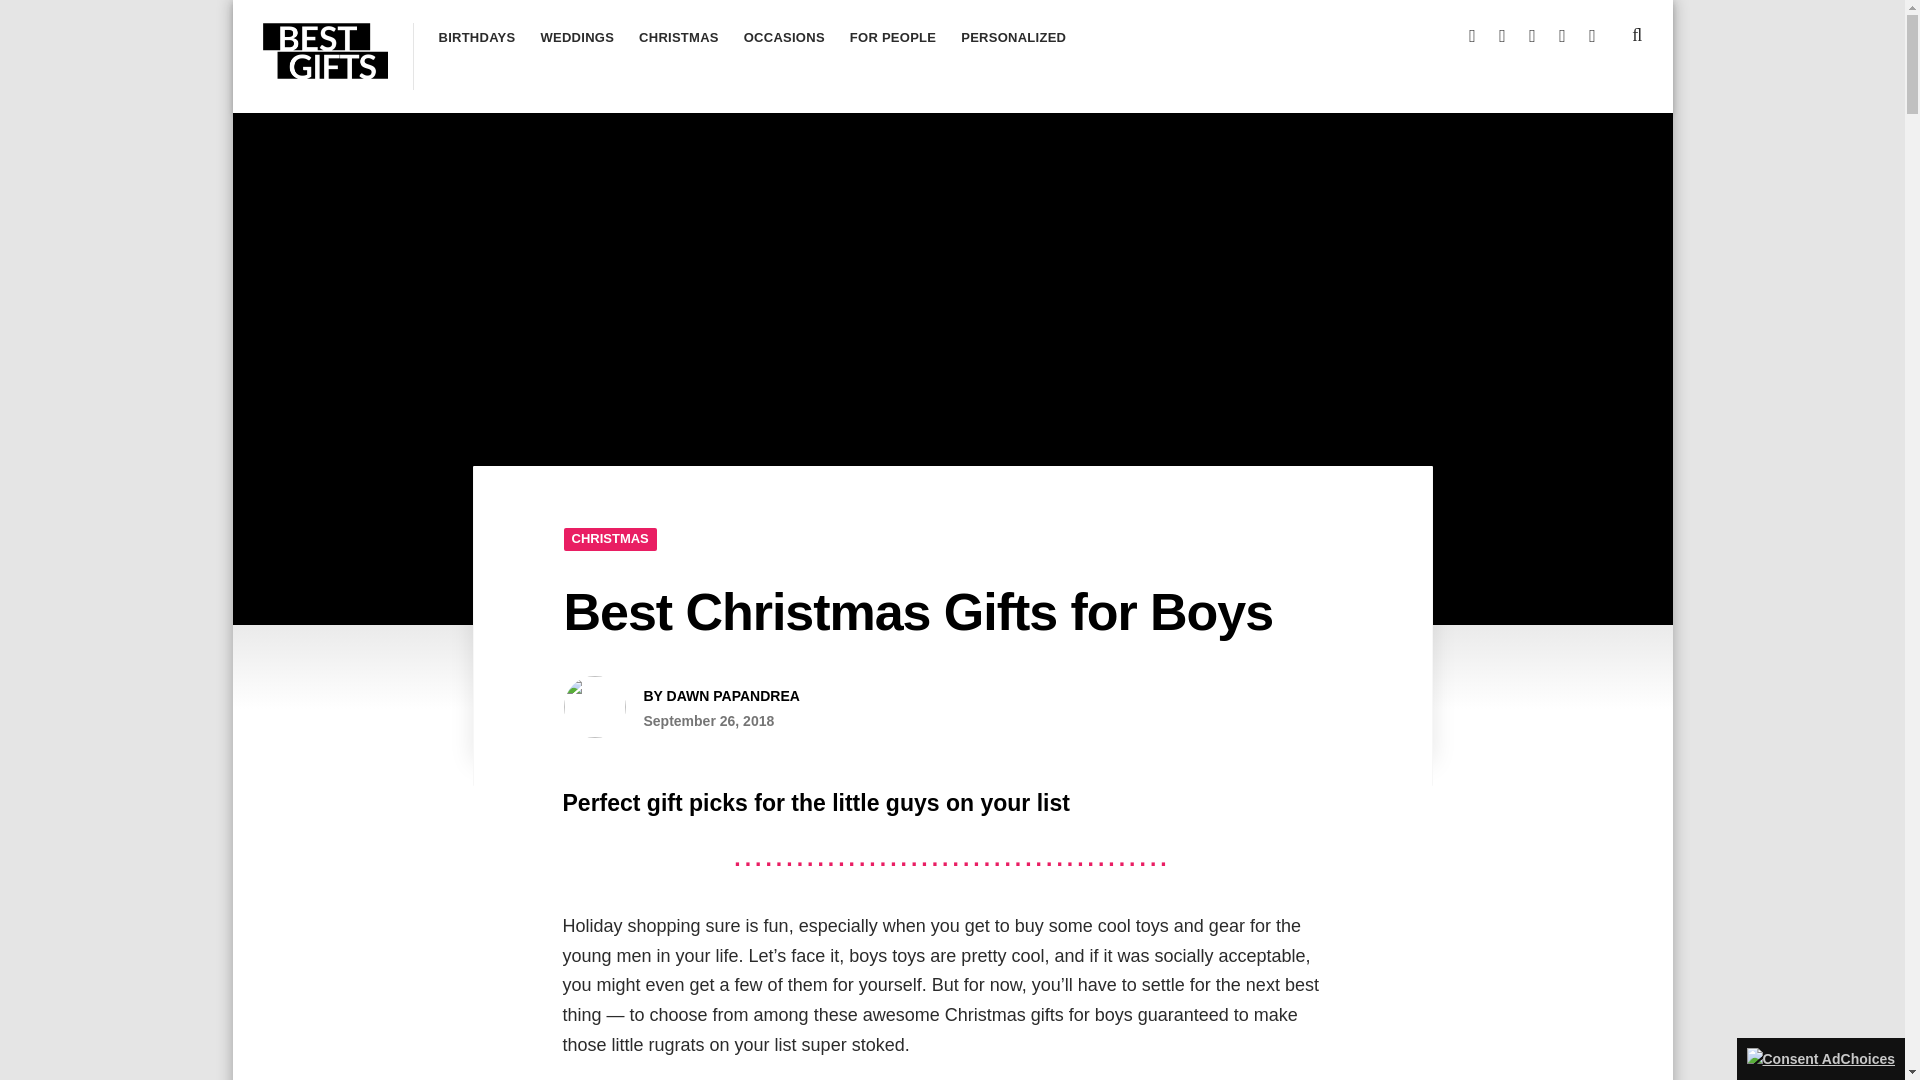 The height and width of the screenshot is (1080, 1920). Describe the element at coordinates (1588, 32) in the screenshot. I see `Flipboard` at that location.